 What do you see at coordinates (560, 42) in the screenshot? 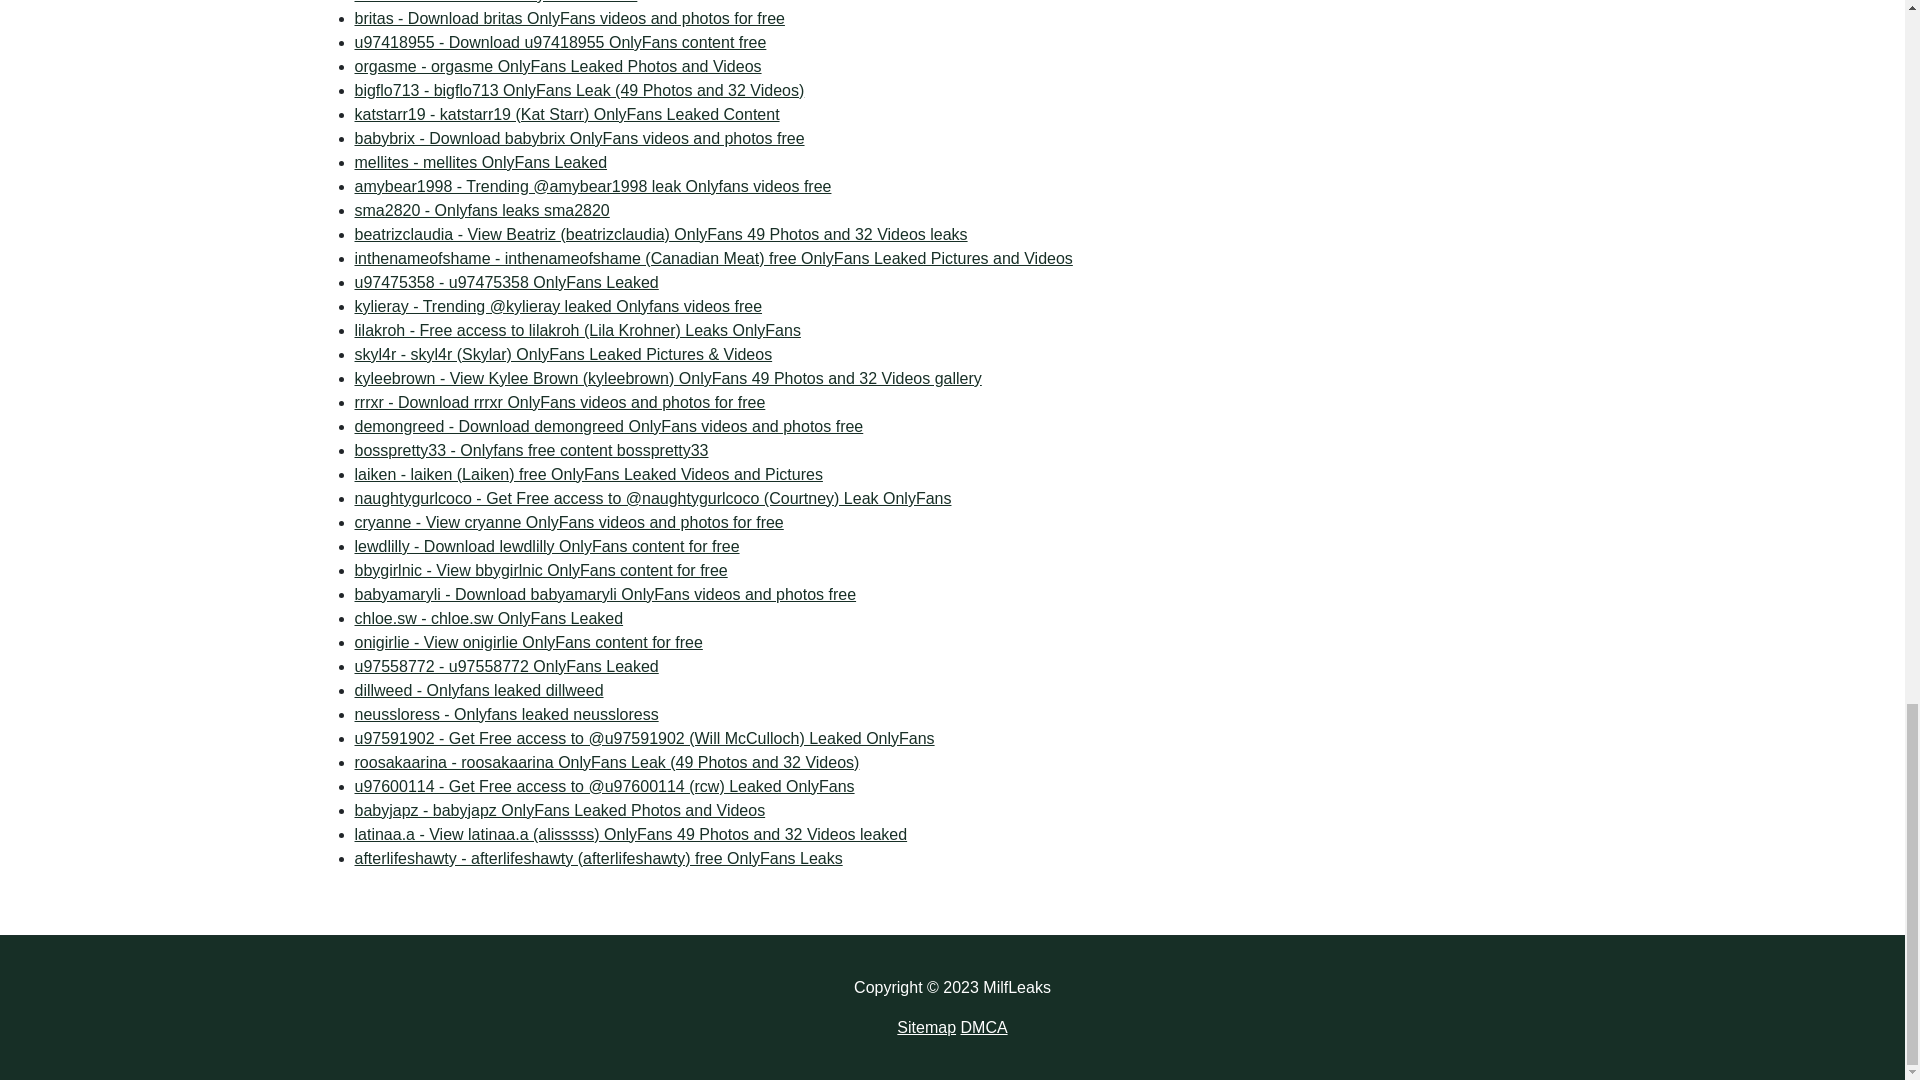
I see `britas - Download britas OnlyFans videos and photos for free` at bounding box center [560, 42].